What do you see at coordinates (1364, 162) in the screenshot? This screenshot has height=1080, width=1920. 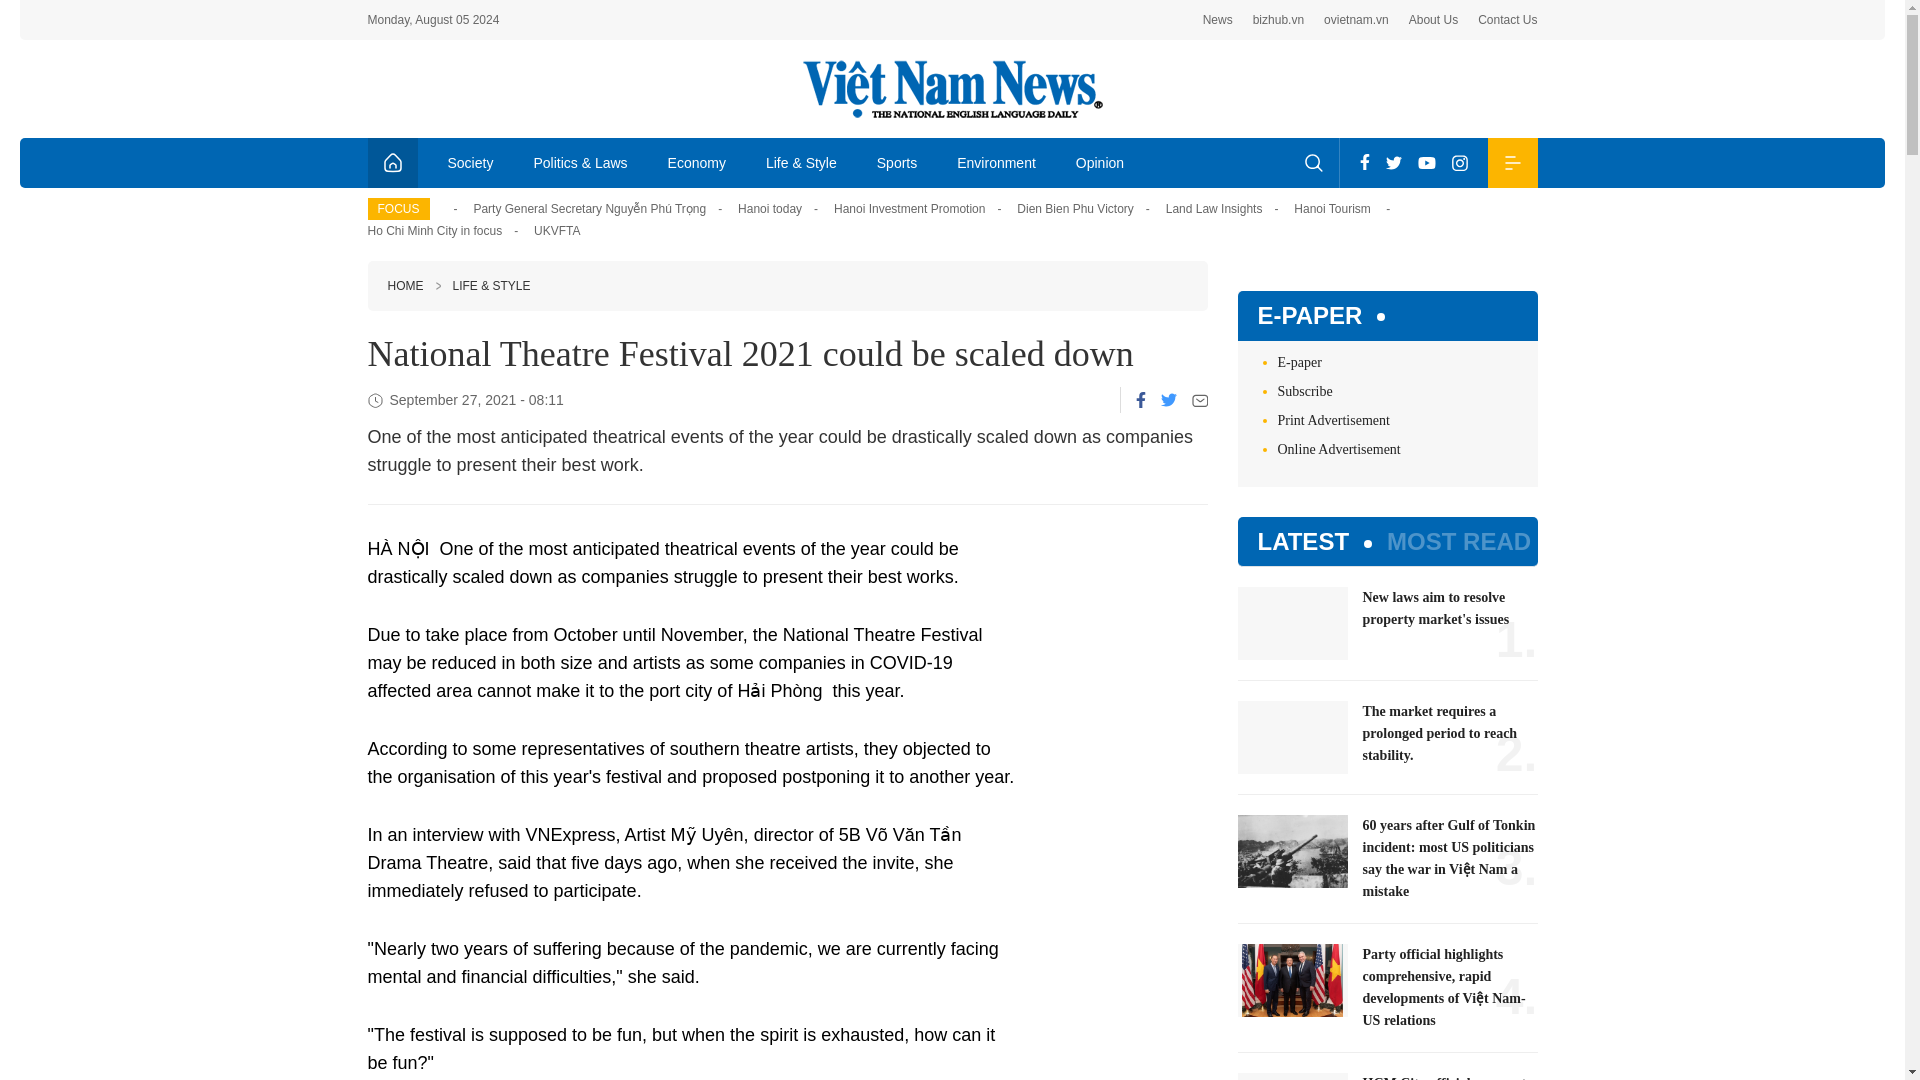 I see `Facebook` at bounding box center [1364, 162].